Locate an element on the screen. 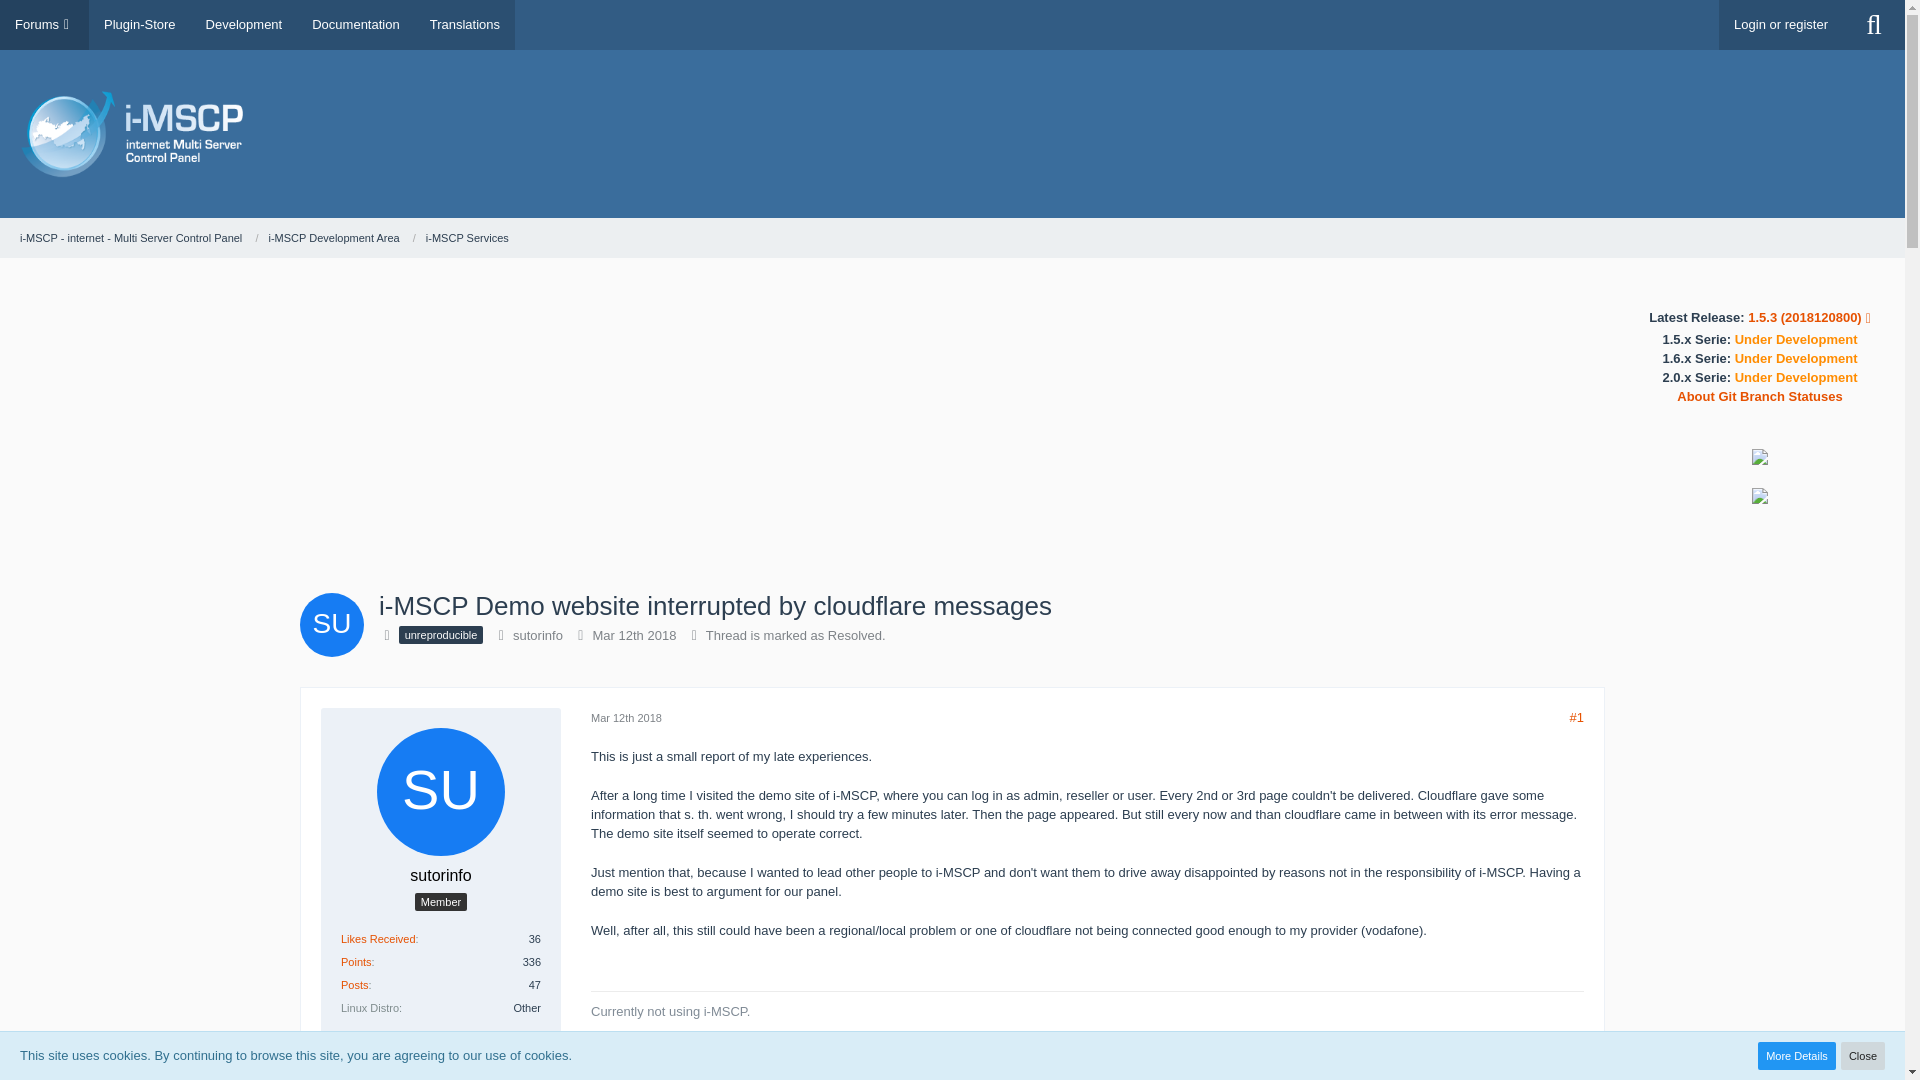 Image resolution: width=1920 pixels, height=1080 pixels. Documentation is located at coordinates (356, 24).